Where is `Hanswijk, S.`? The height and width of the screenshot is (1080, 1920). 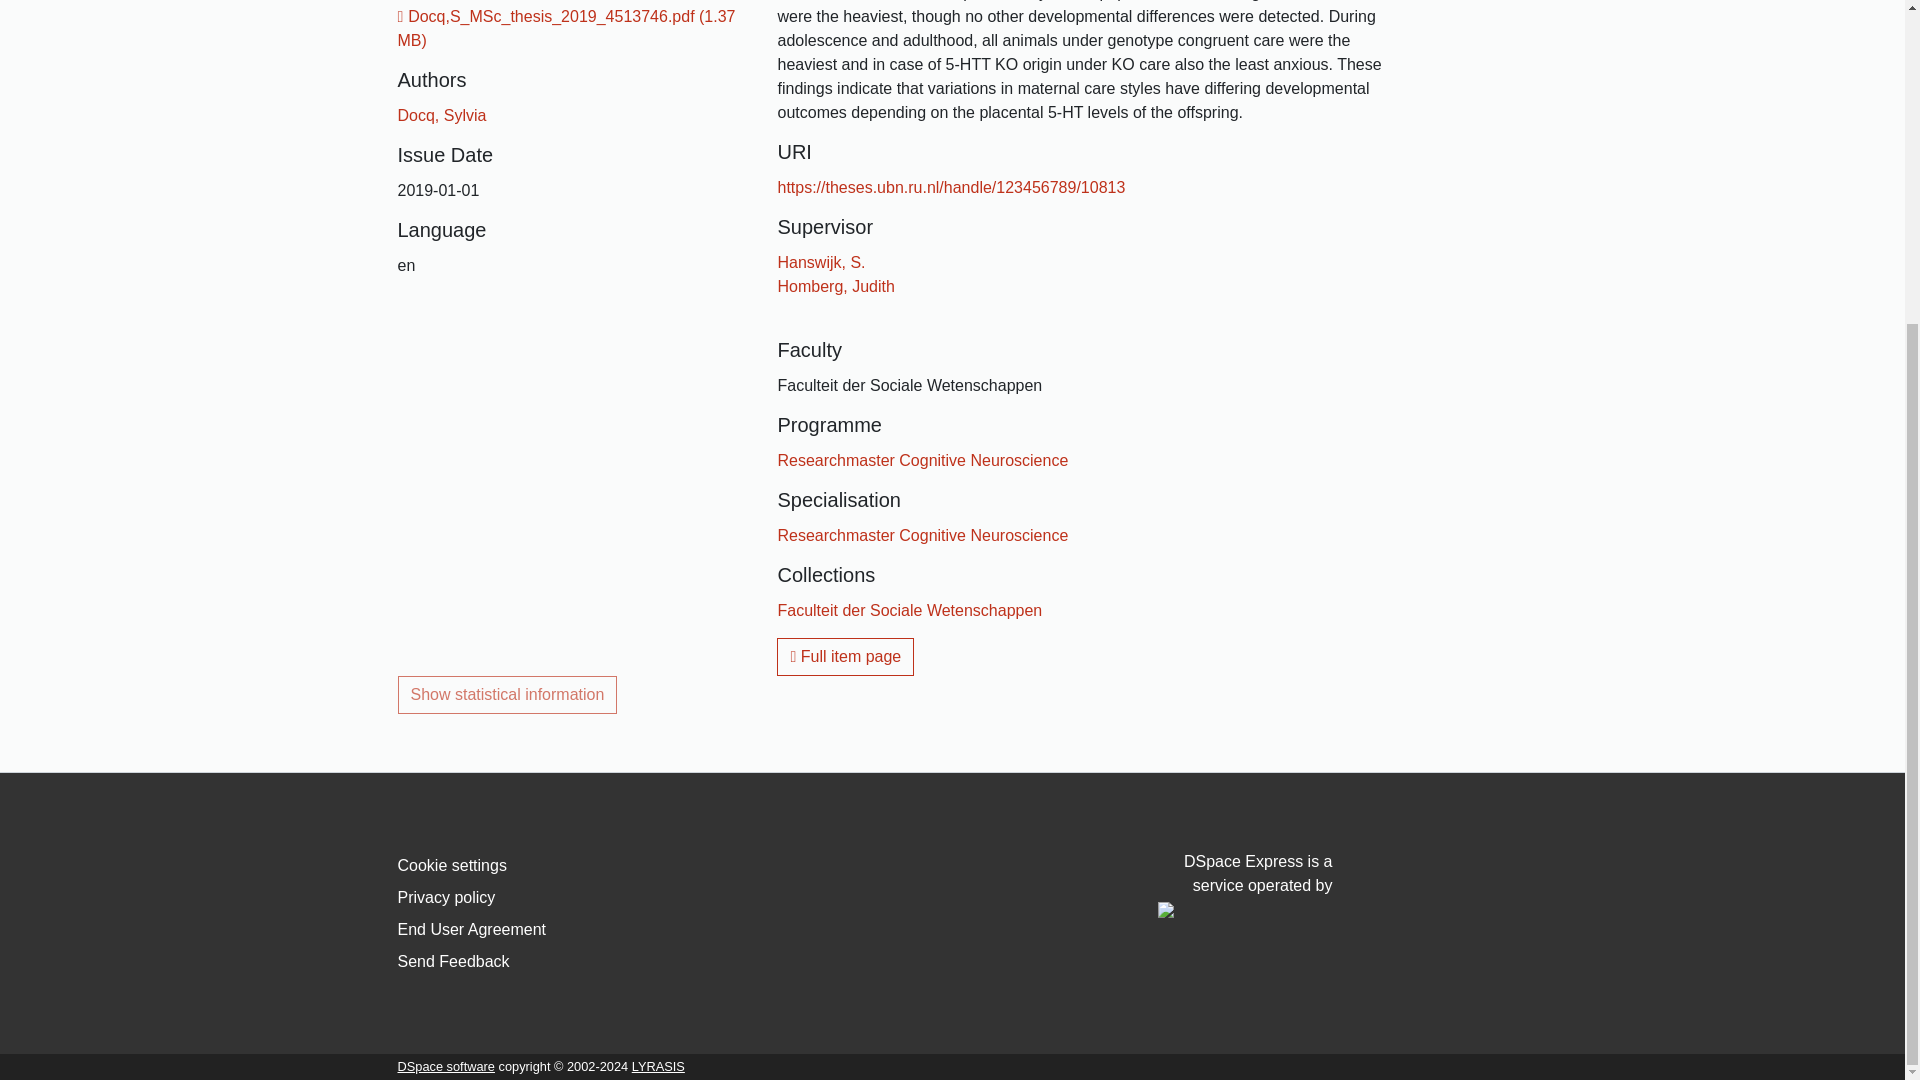 Hanswijk, S. is located at coordinates (821, 262).